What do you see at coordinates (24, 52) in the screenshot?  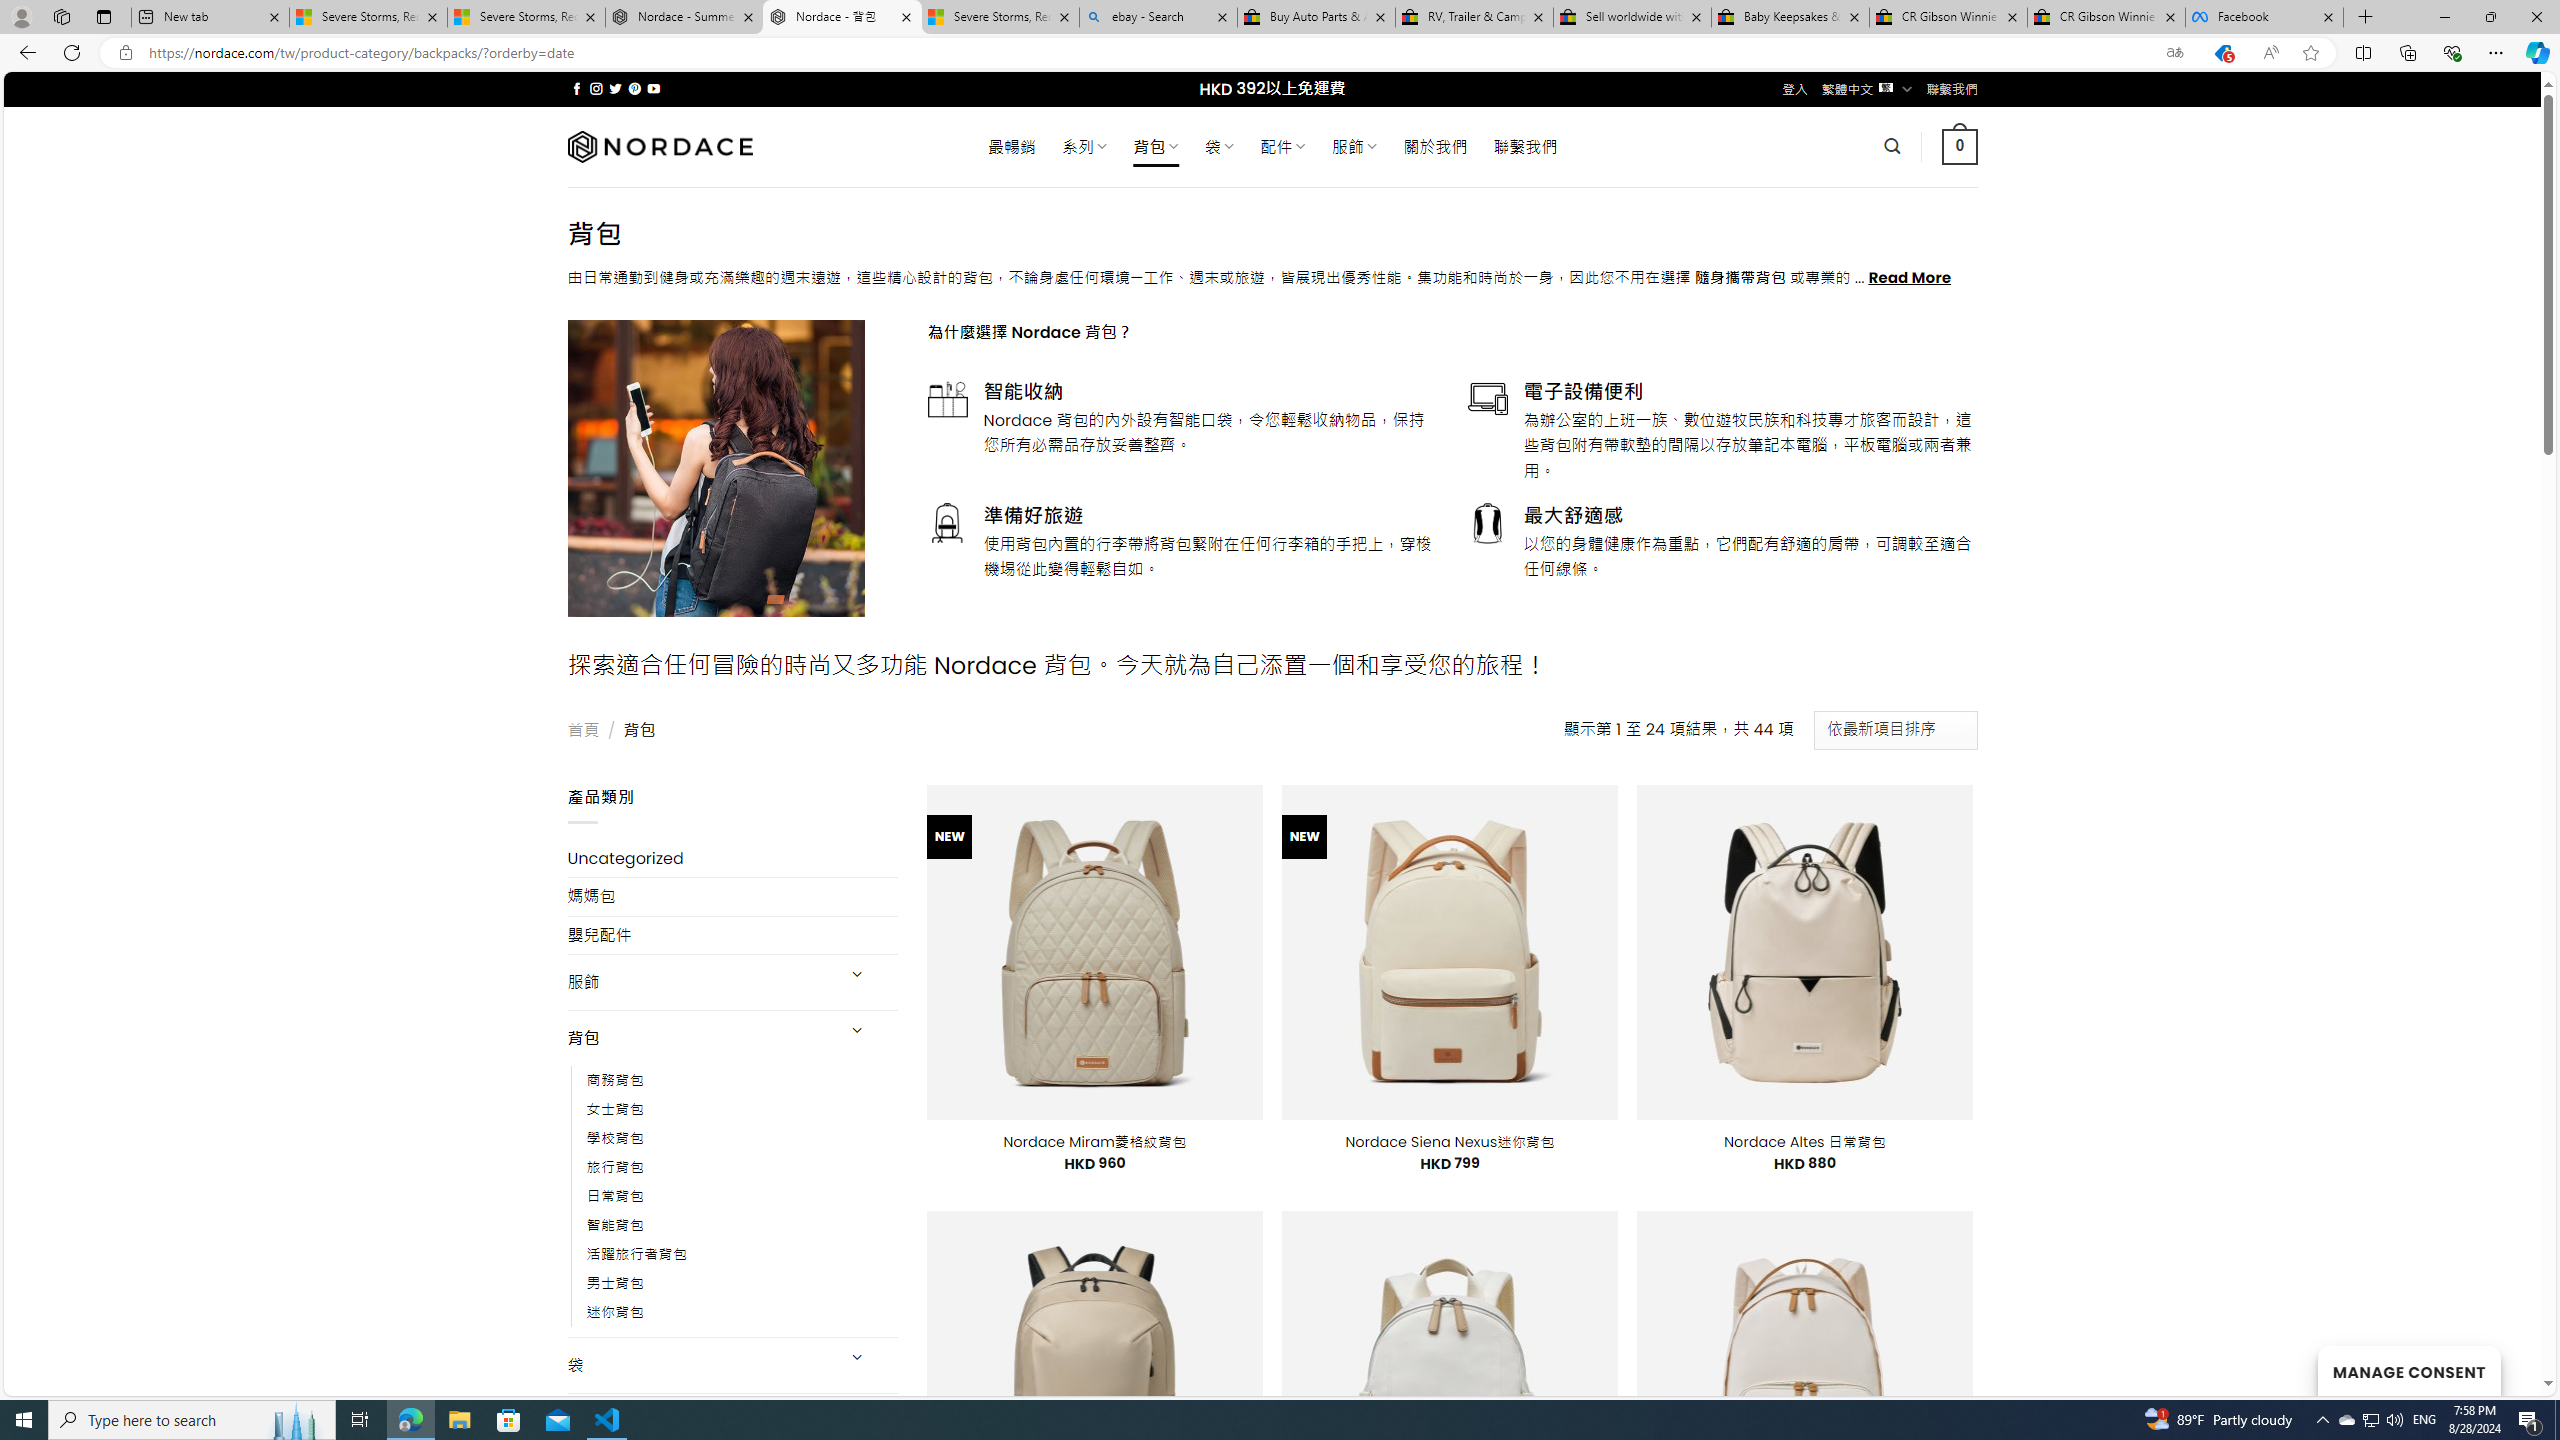 I see `Back` at bounding box center [24, 52].